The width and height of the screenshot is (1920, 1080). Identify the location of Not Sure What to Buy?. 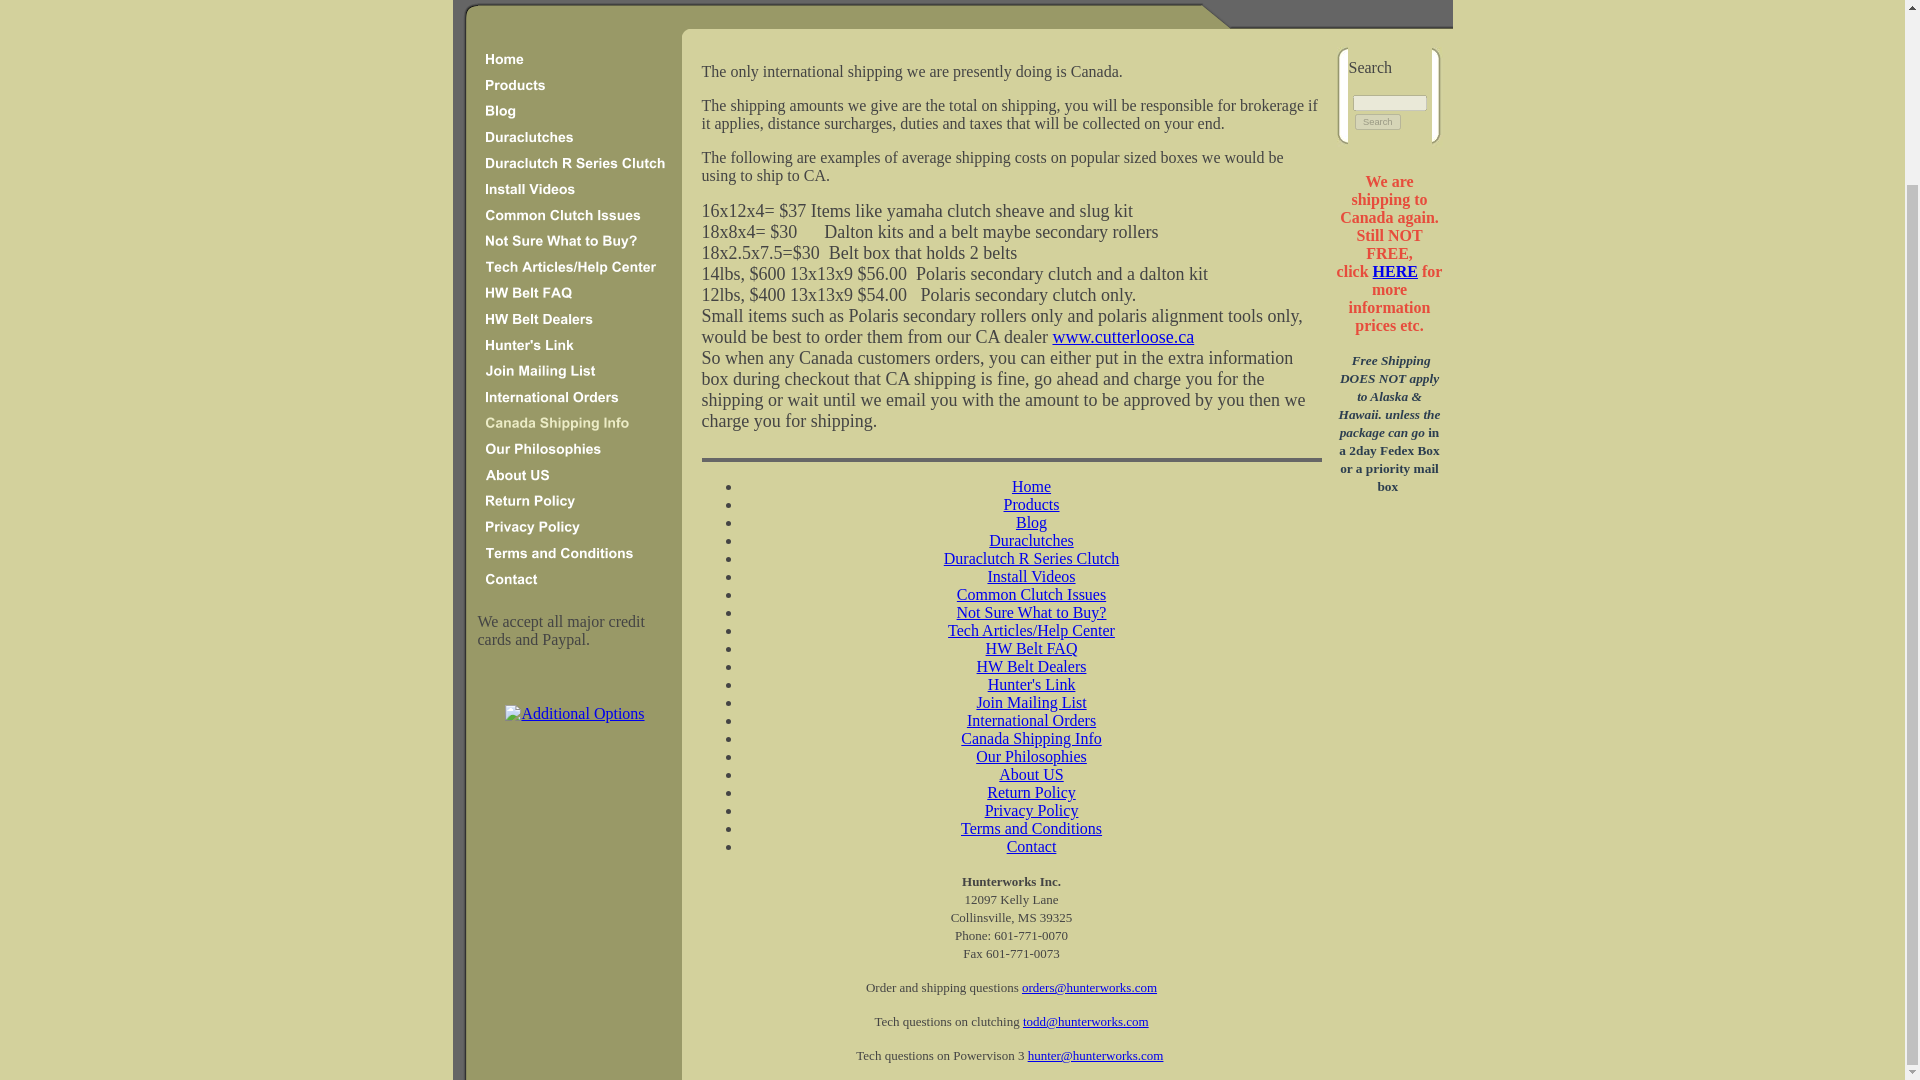
(1032, 612).